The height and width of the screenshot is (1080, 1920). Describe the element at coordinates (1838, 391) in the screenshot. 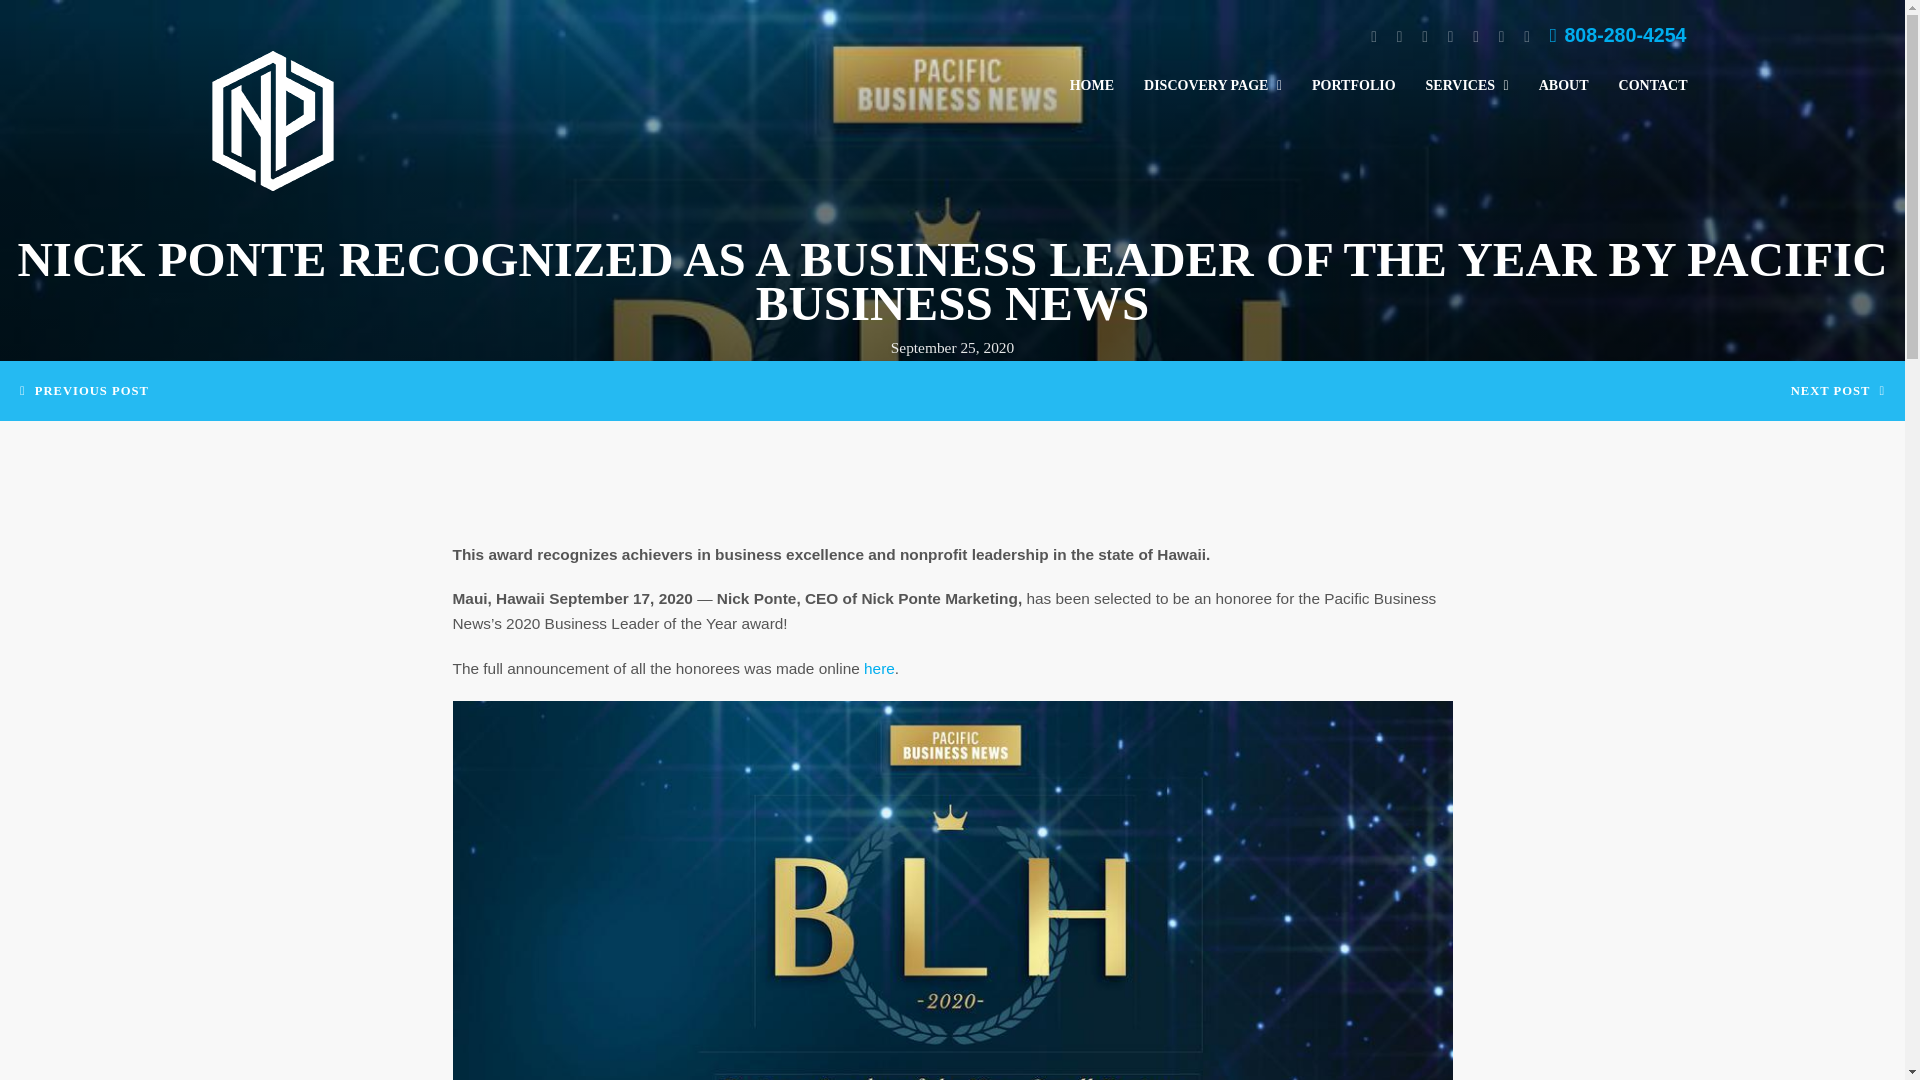

I see `NEXT POST` at that location.